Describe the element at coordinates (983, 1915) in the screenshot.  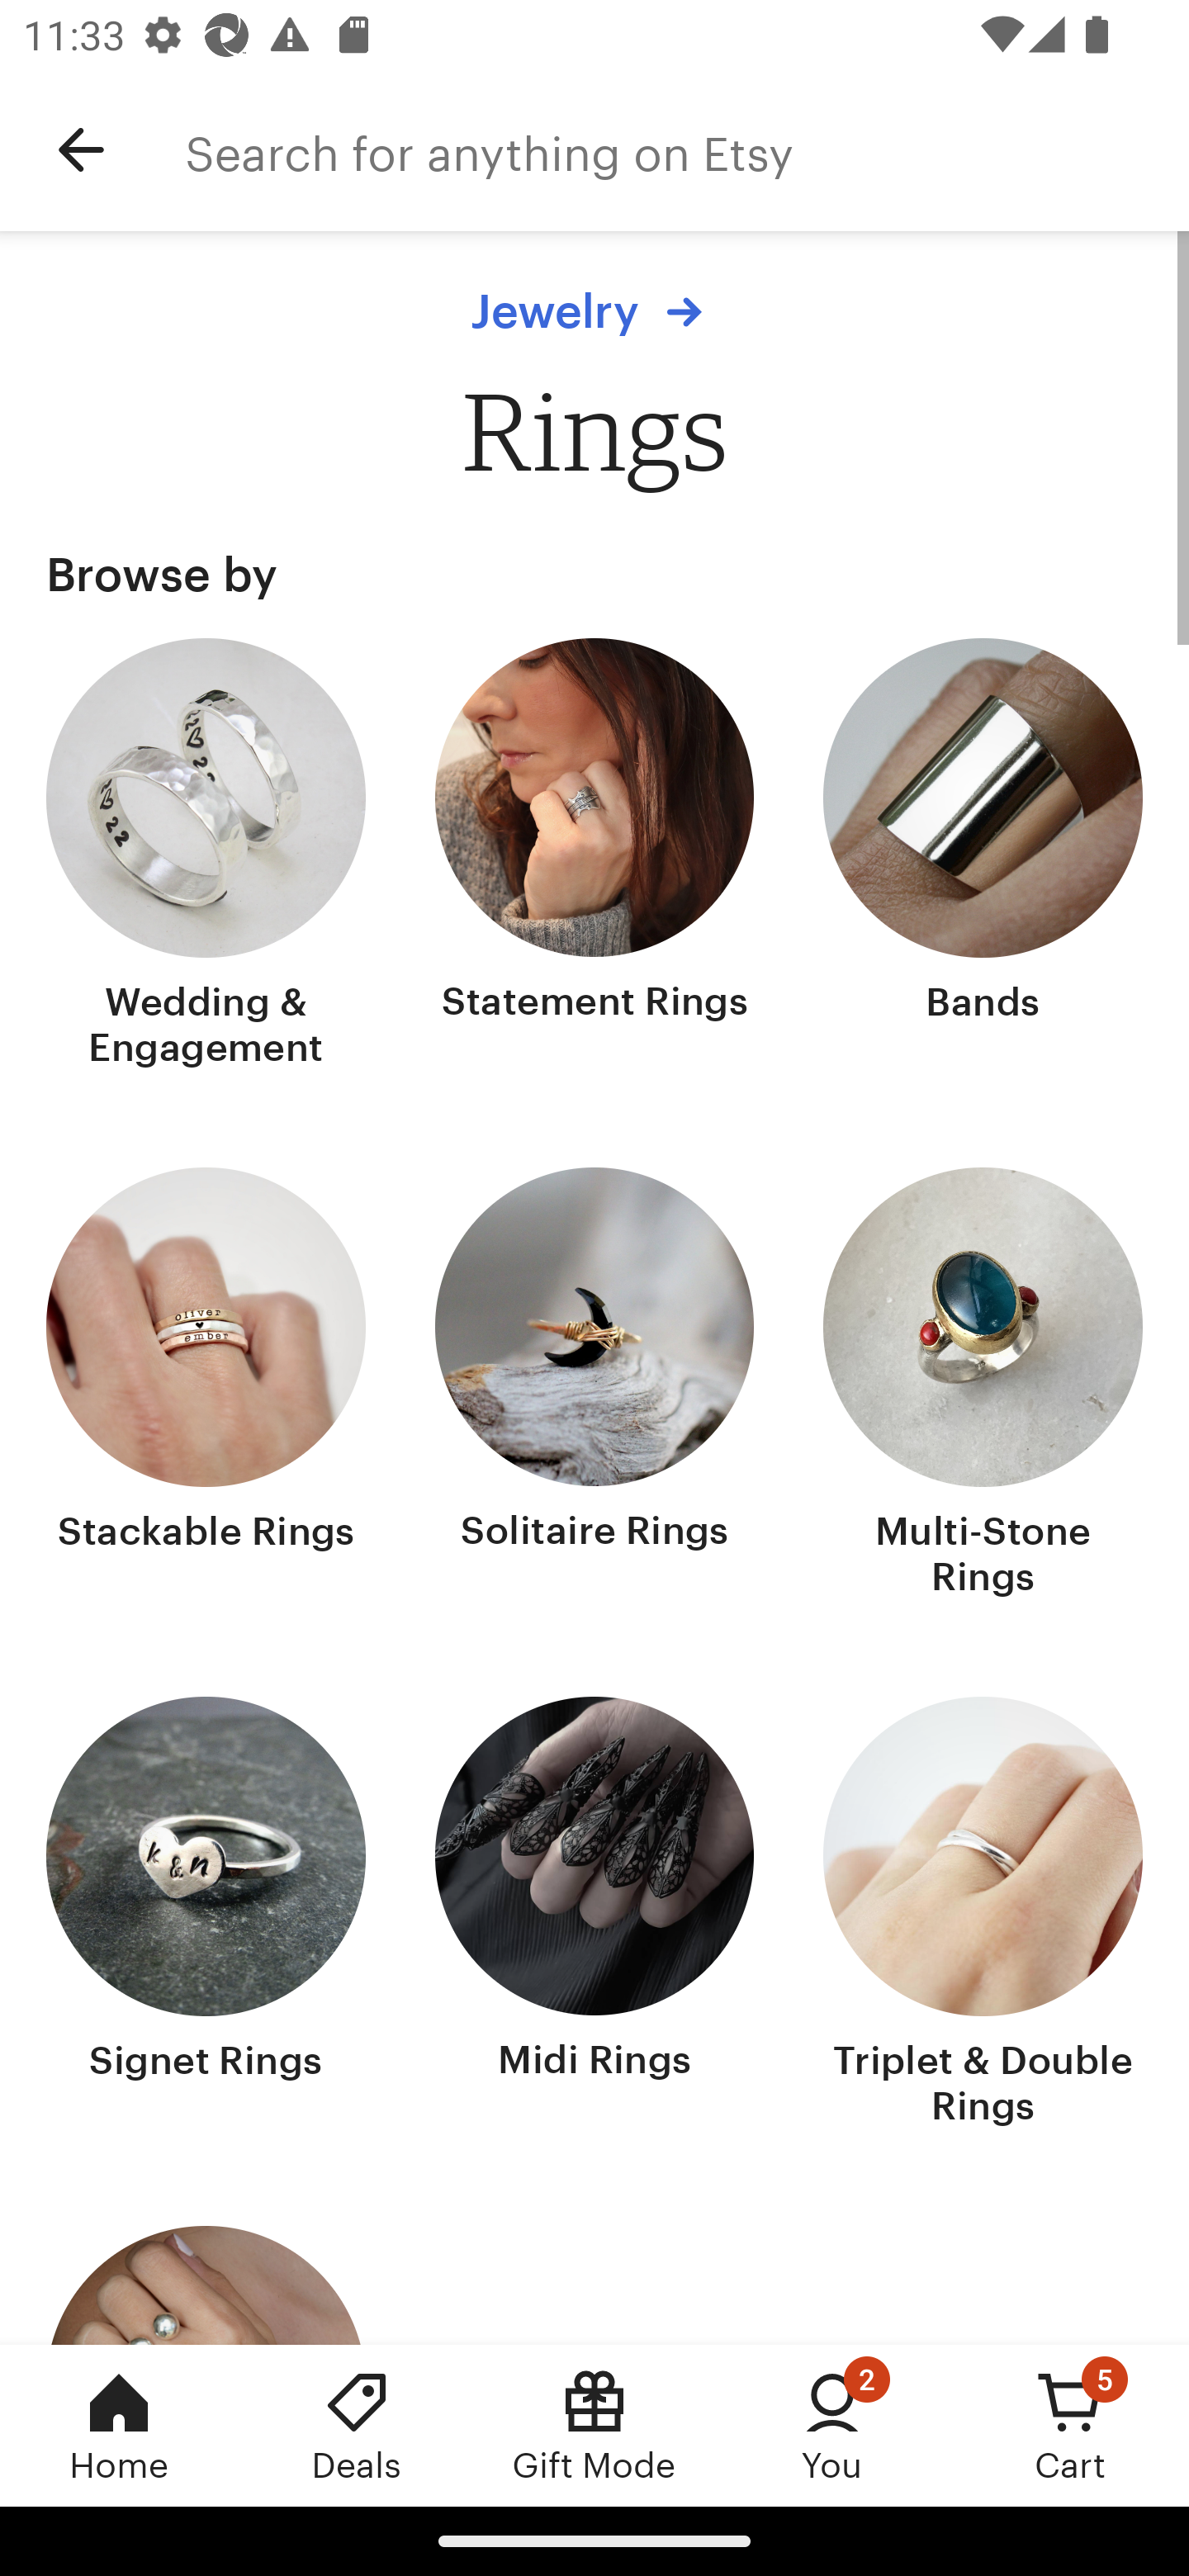
I see `Triplet & Double Rings` at that location.